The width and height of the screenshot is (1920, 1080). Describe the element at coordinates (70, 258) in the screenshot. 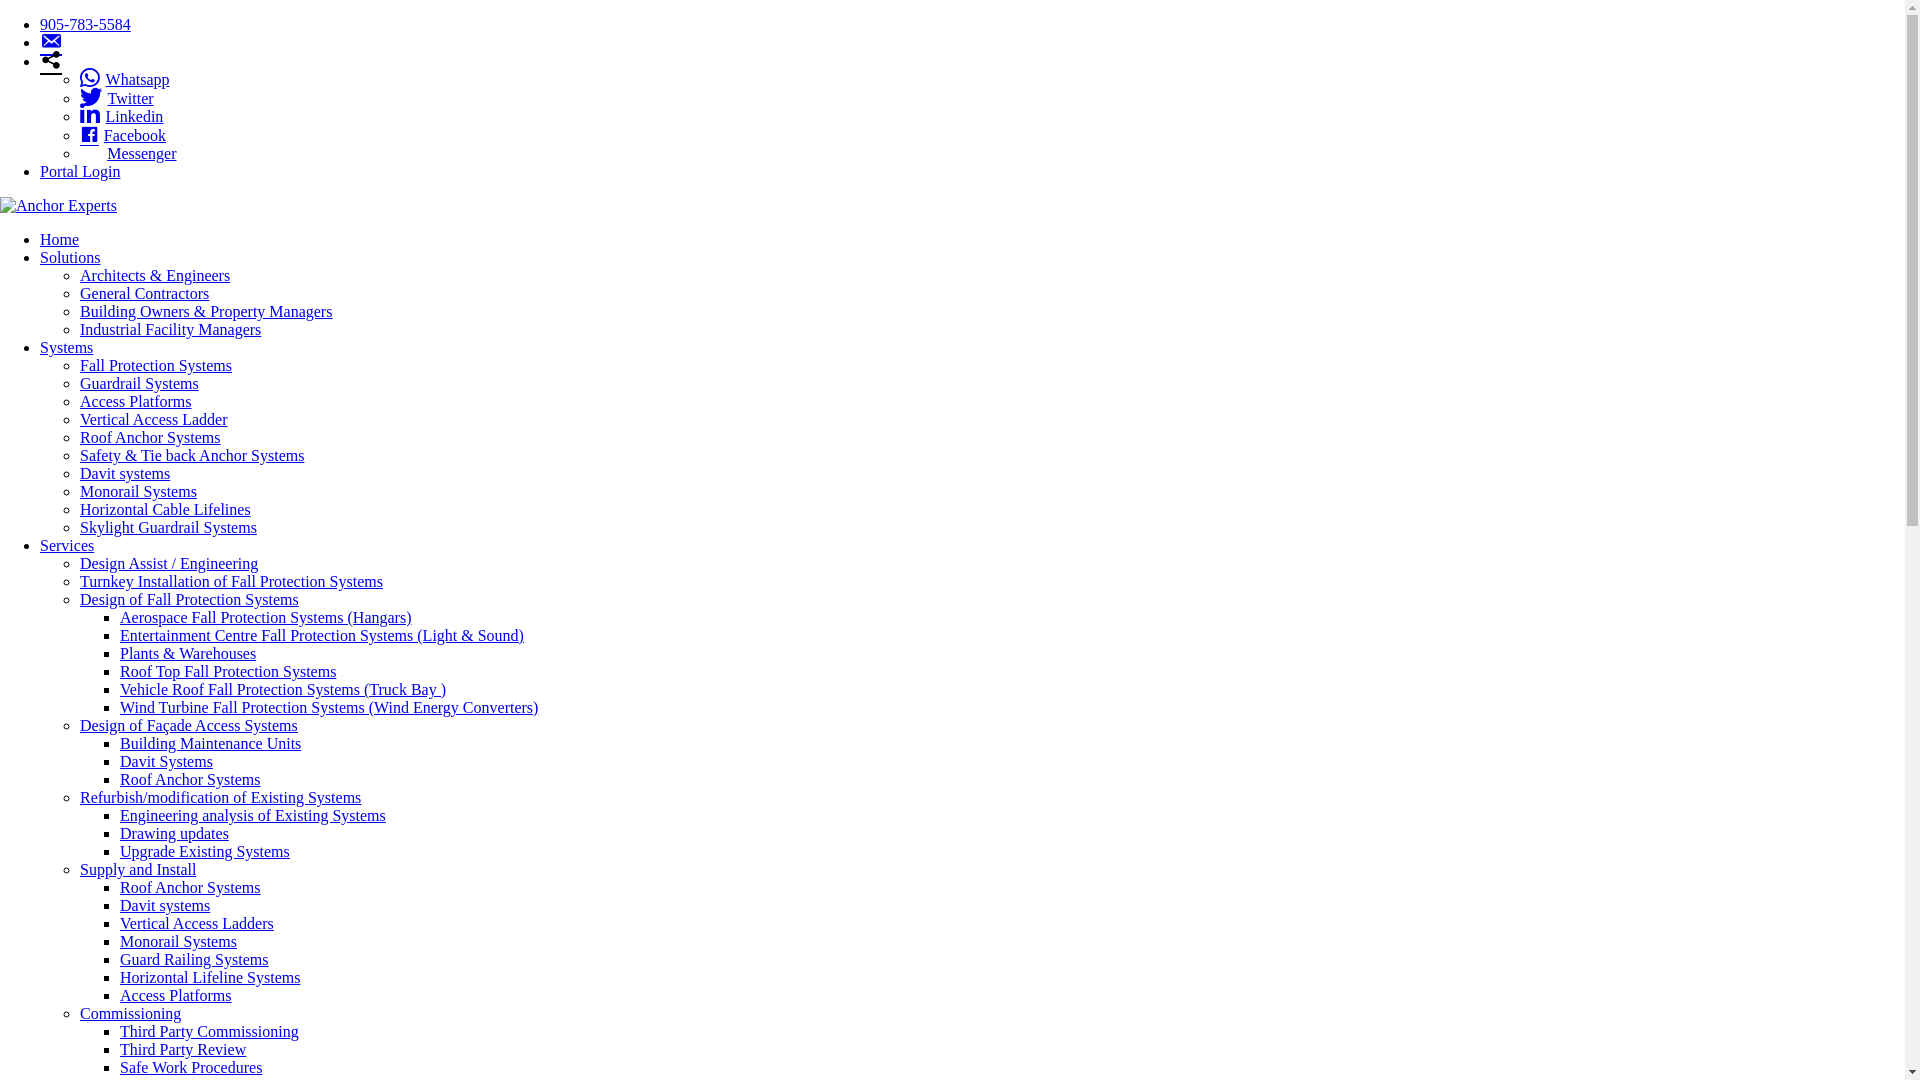

I see `Solutions` at that location.